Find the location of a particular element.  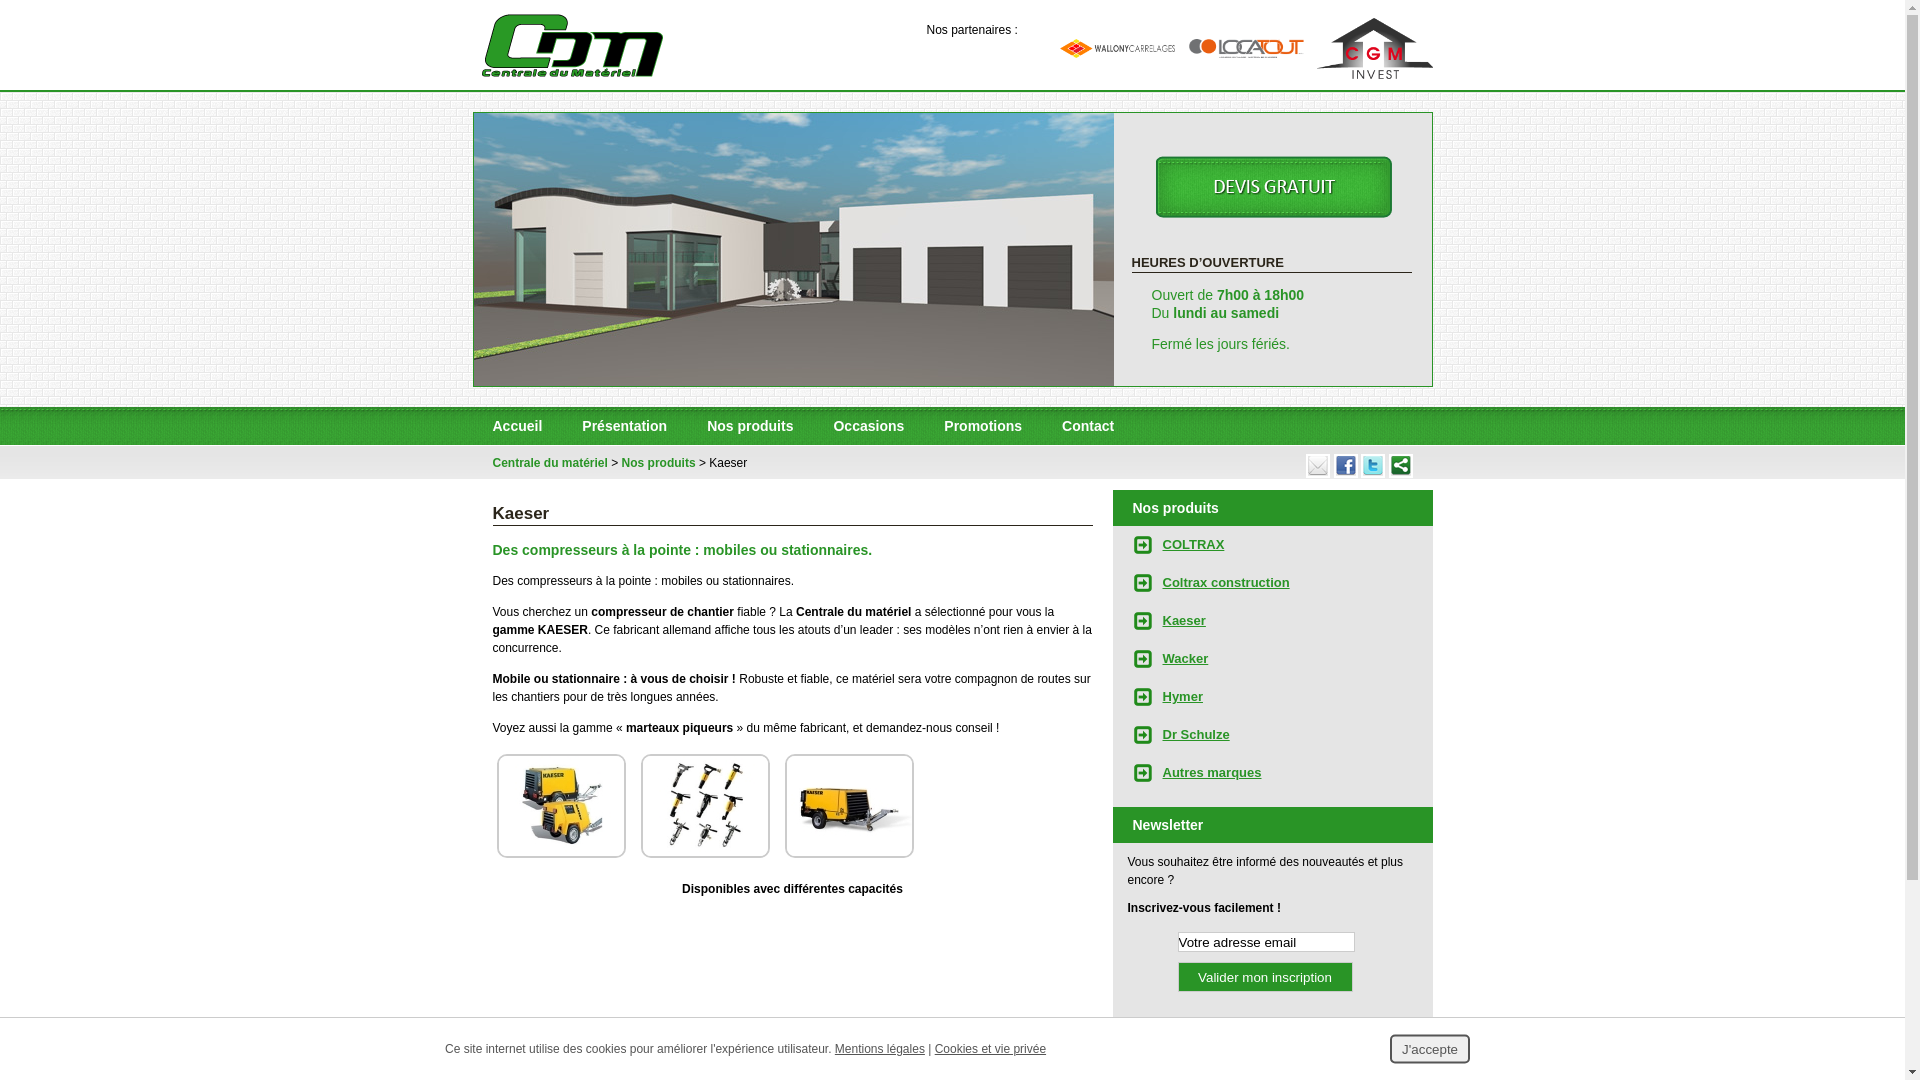

Coltrax construction is located at coordinates (1272, 583).